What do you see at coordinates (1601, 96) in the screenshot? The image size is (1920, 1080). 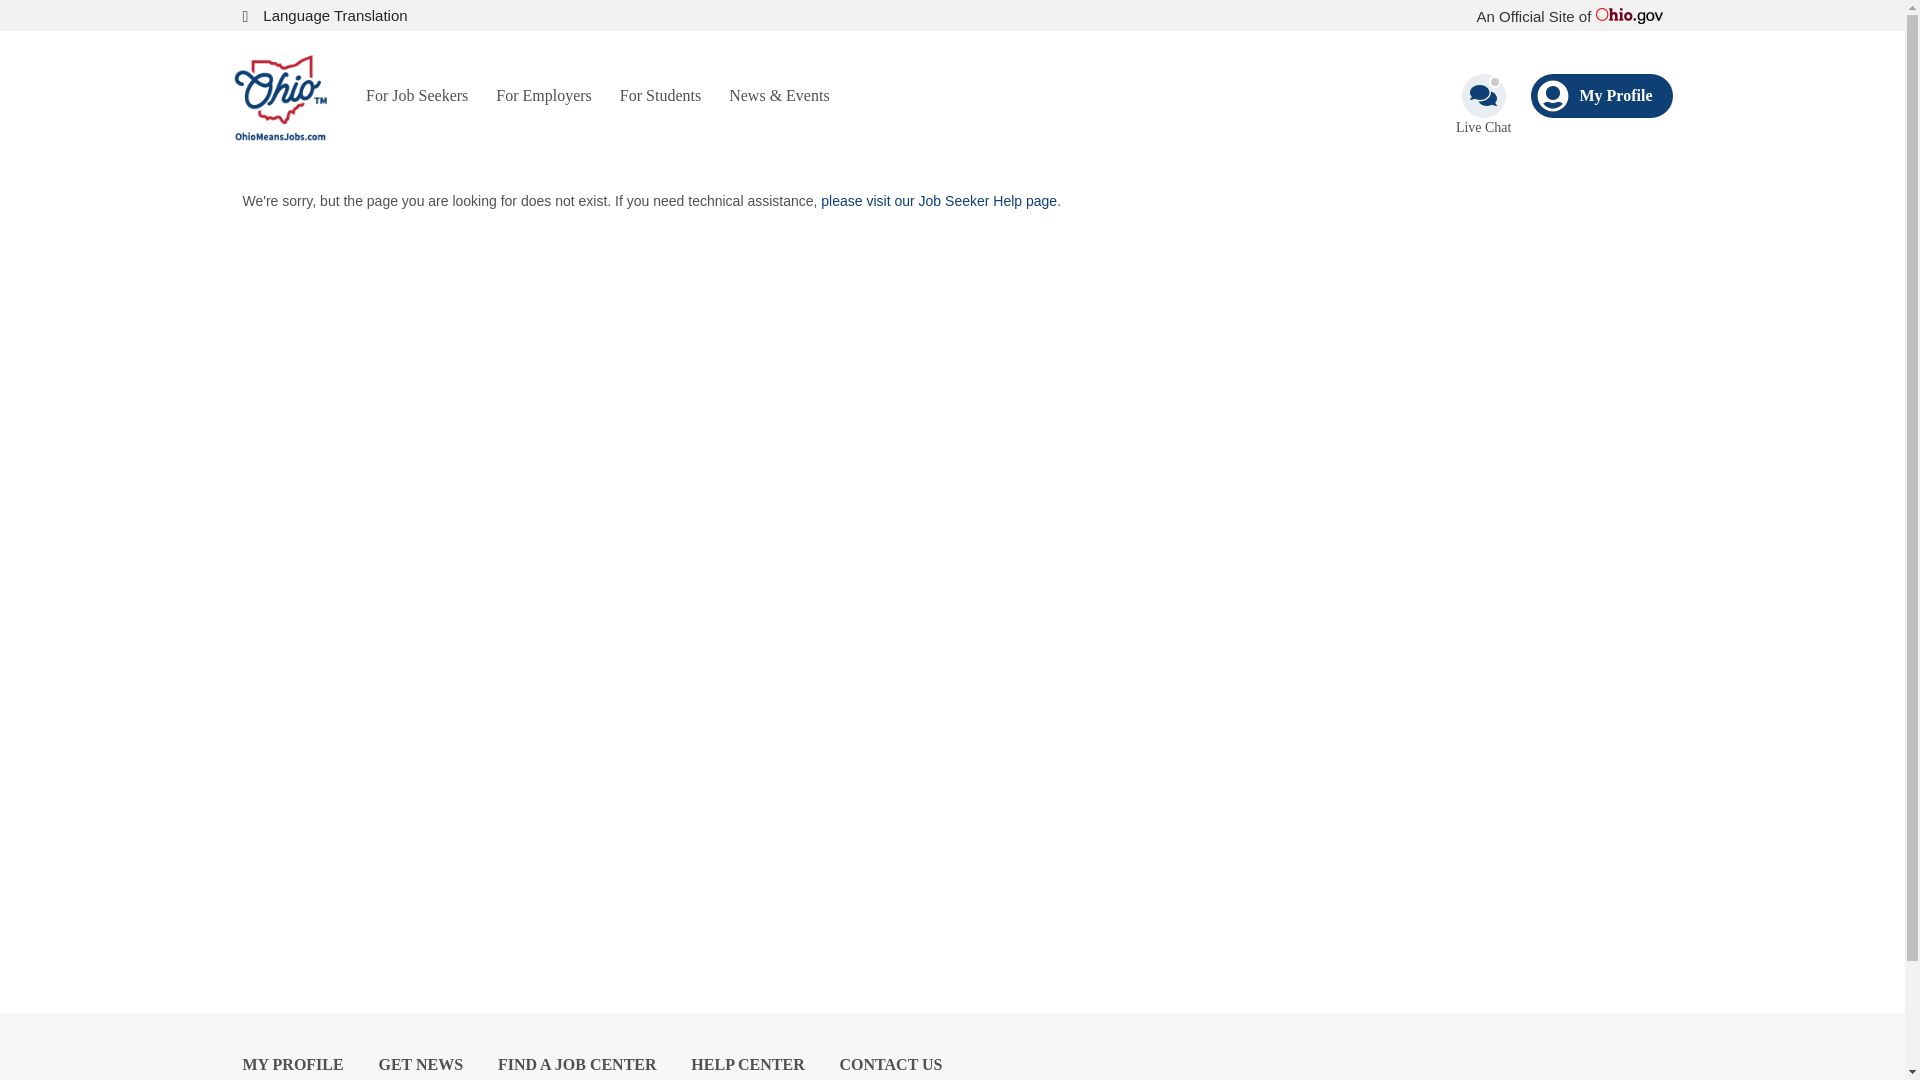 I see `My Profile` at bounding box center [1601, 96].